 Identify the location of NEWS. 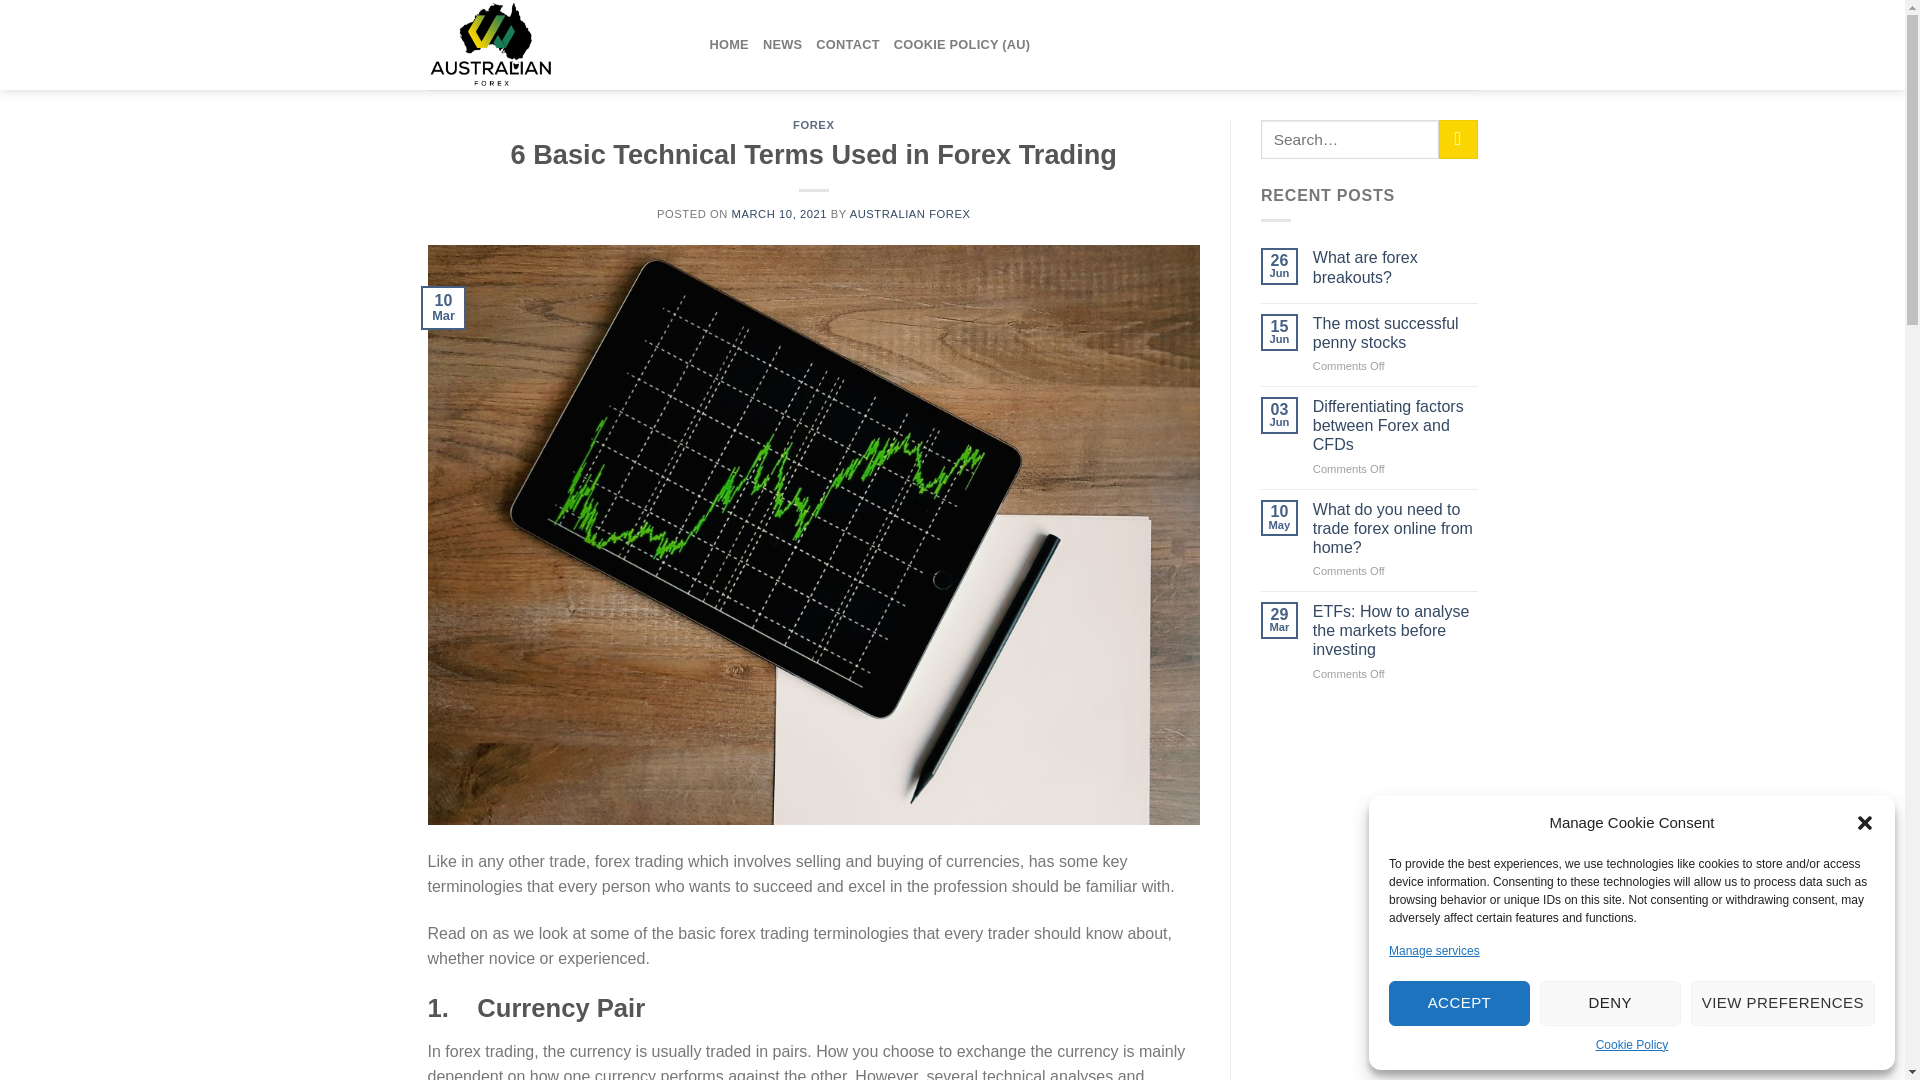
(782, 44).